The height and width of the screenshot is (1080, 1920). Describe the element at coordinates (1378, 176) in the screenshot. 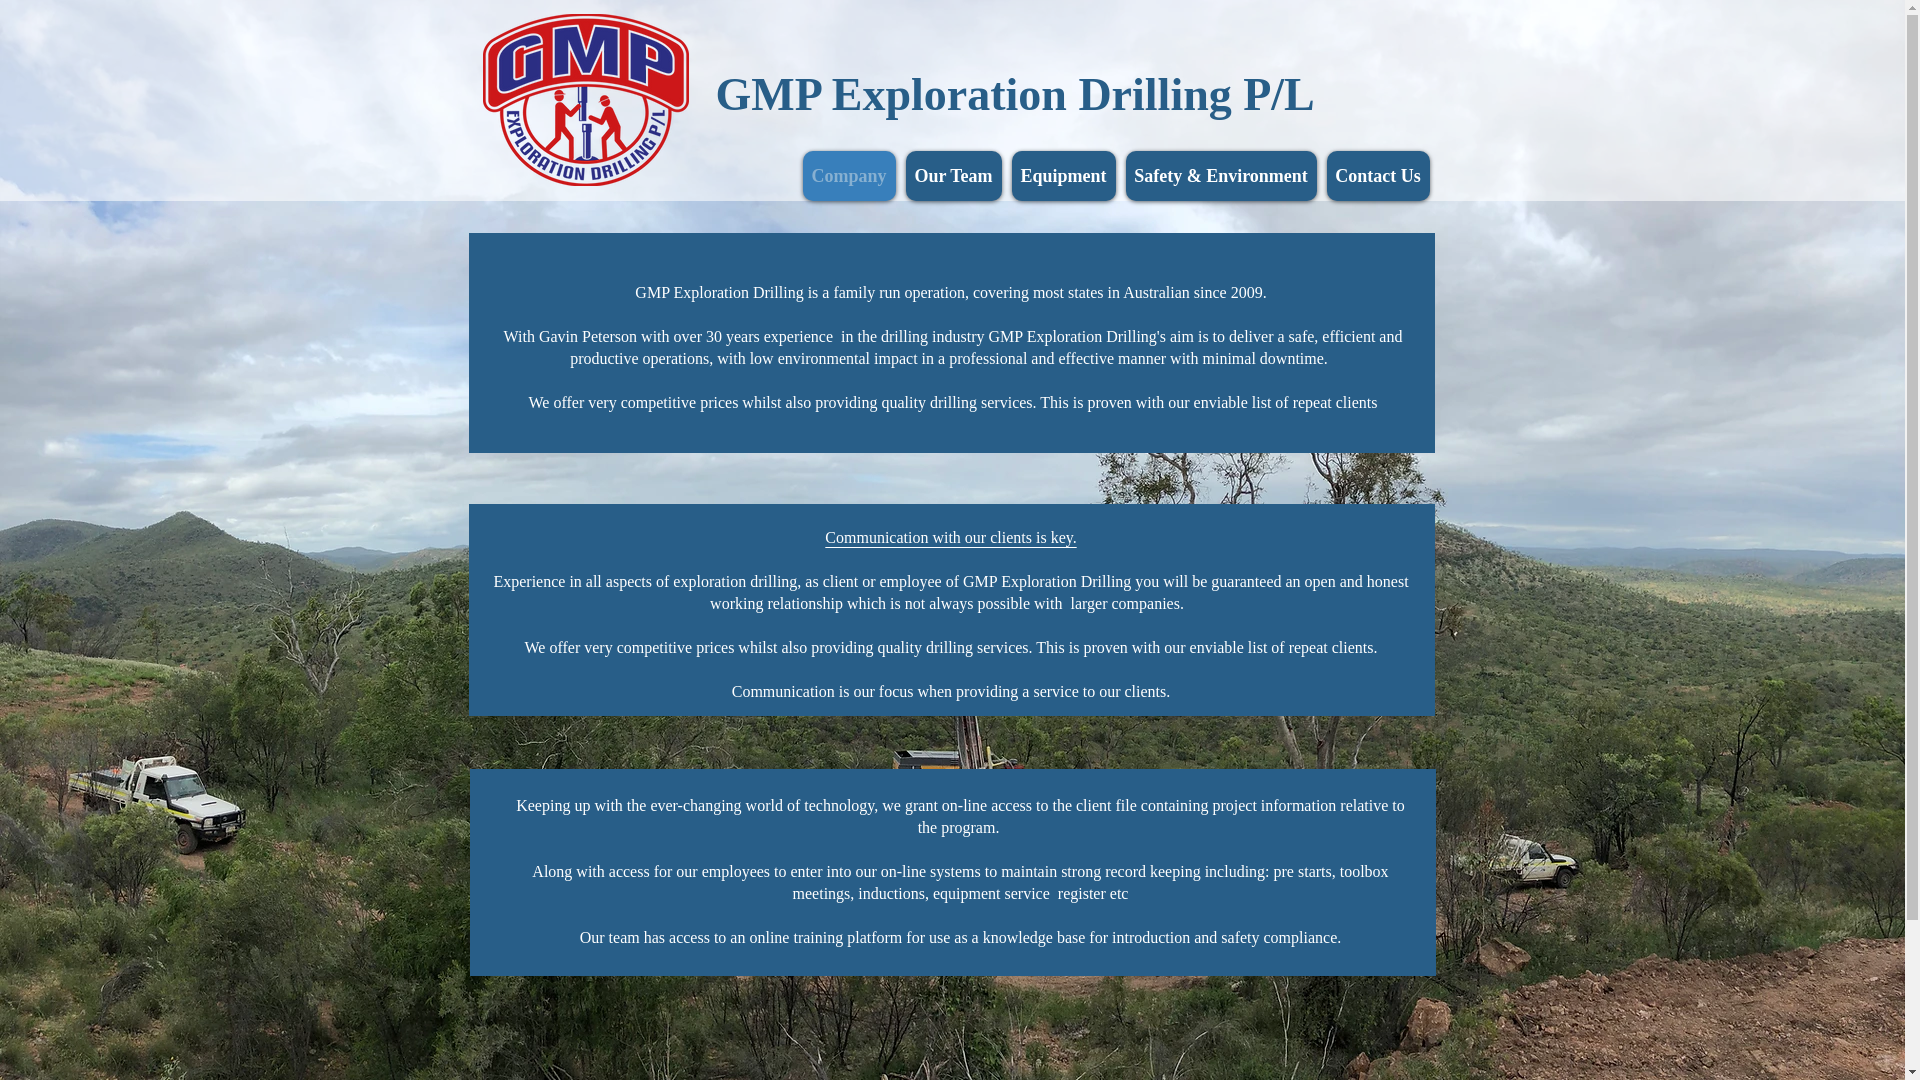

I see `Contact Us` at that location.